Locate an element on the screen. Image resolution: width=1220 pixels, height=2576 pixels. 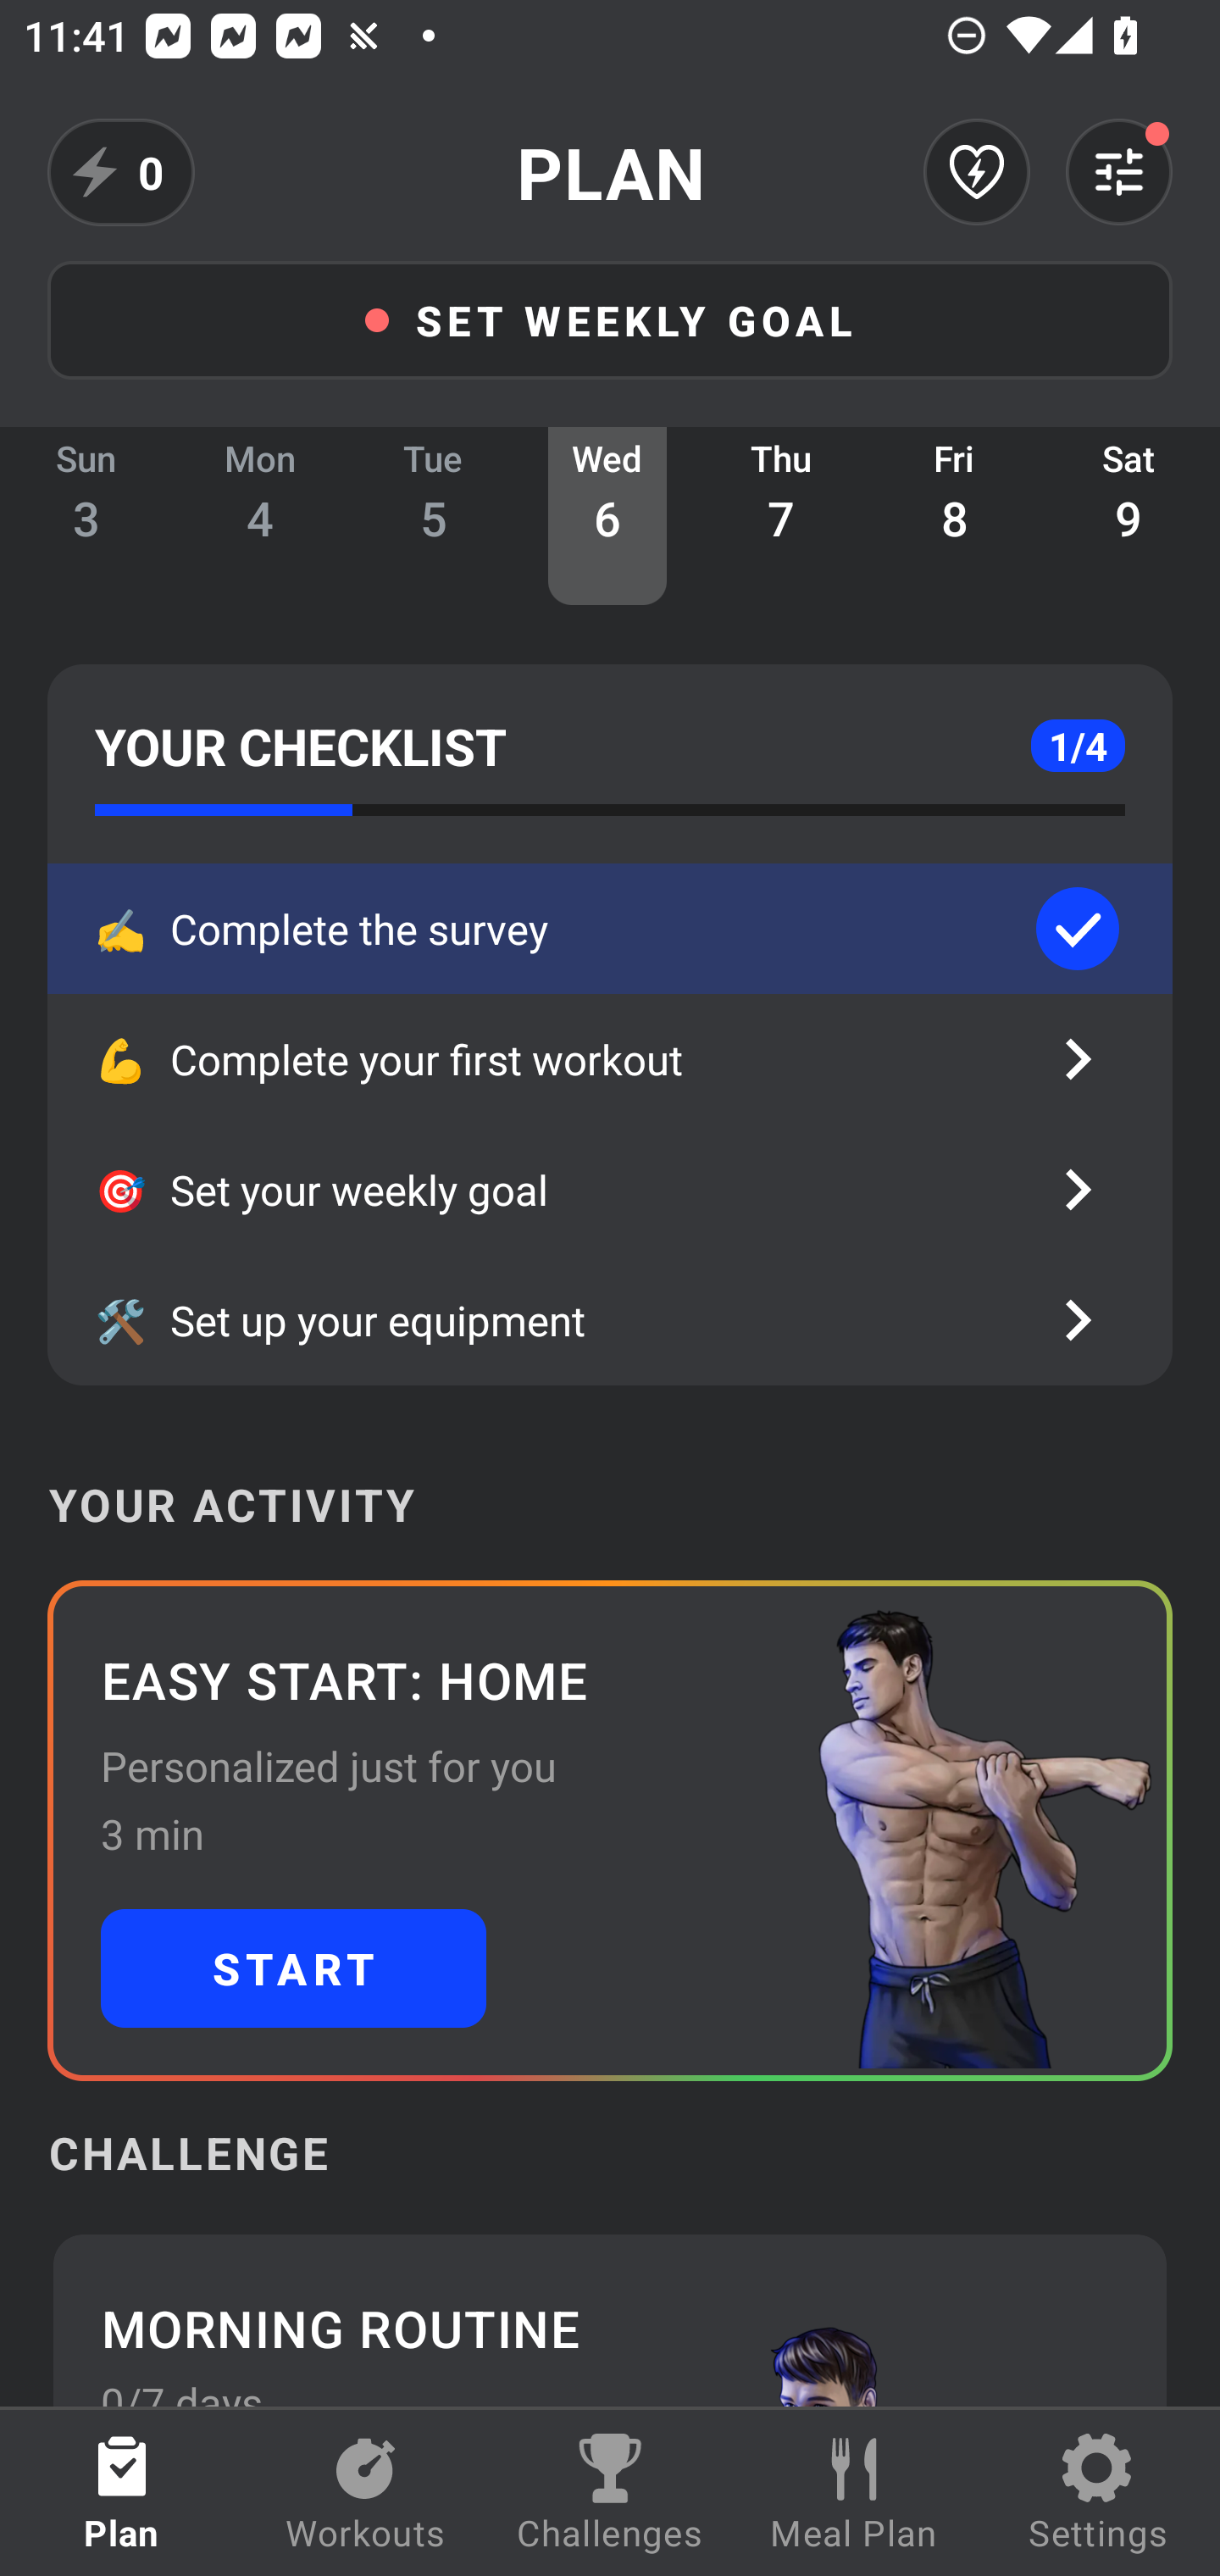
💪 Complete your first workout is located at coordinates (610, 1059).